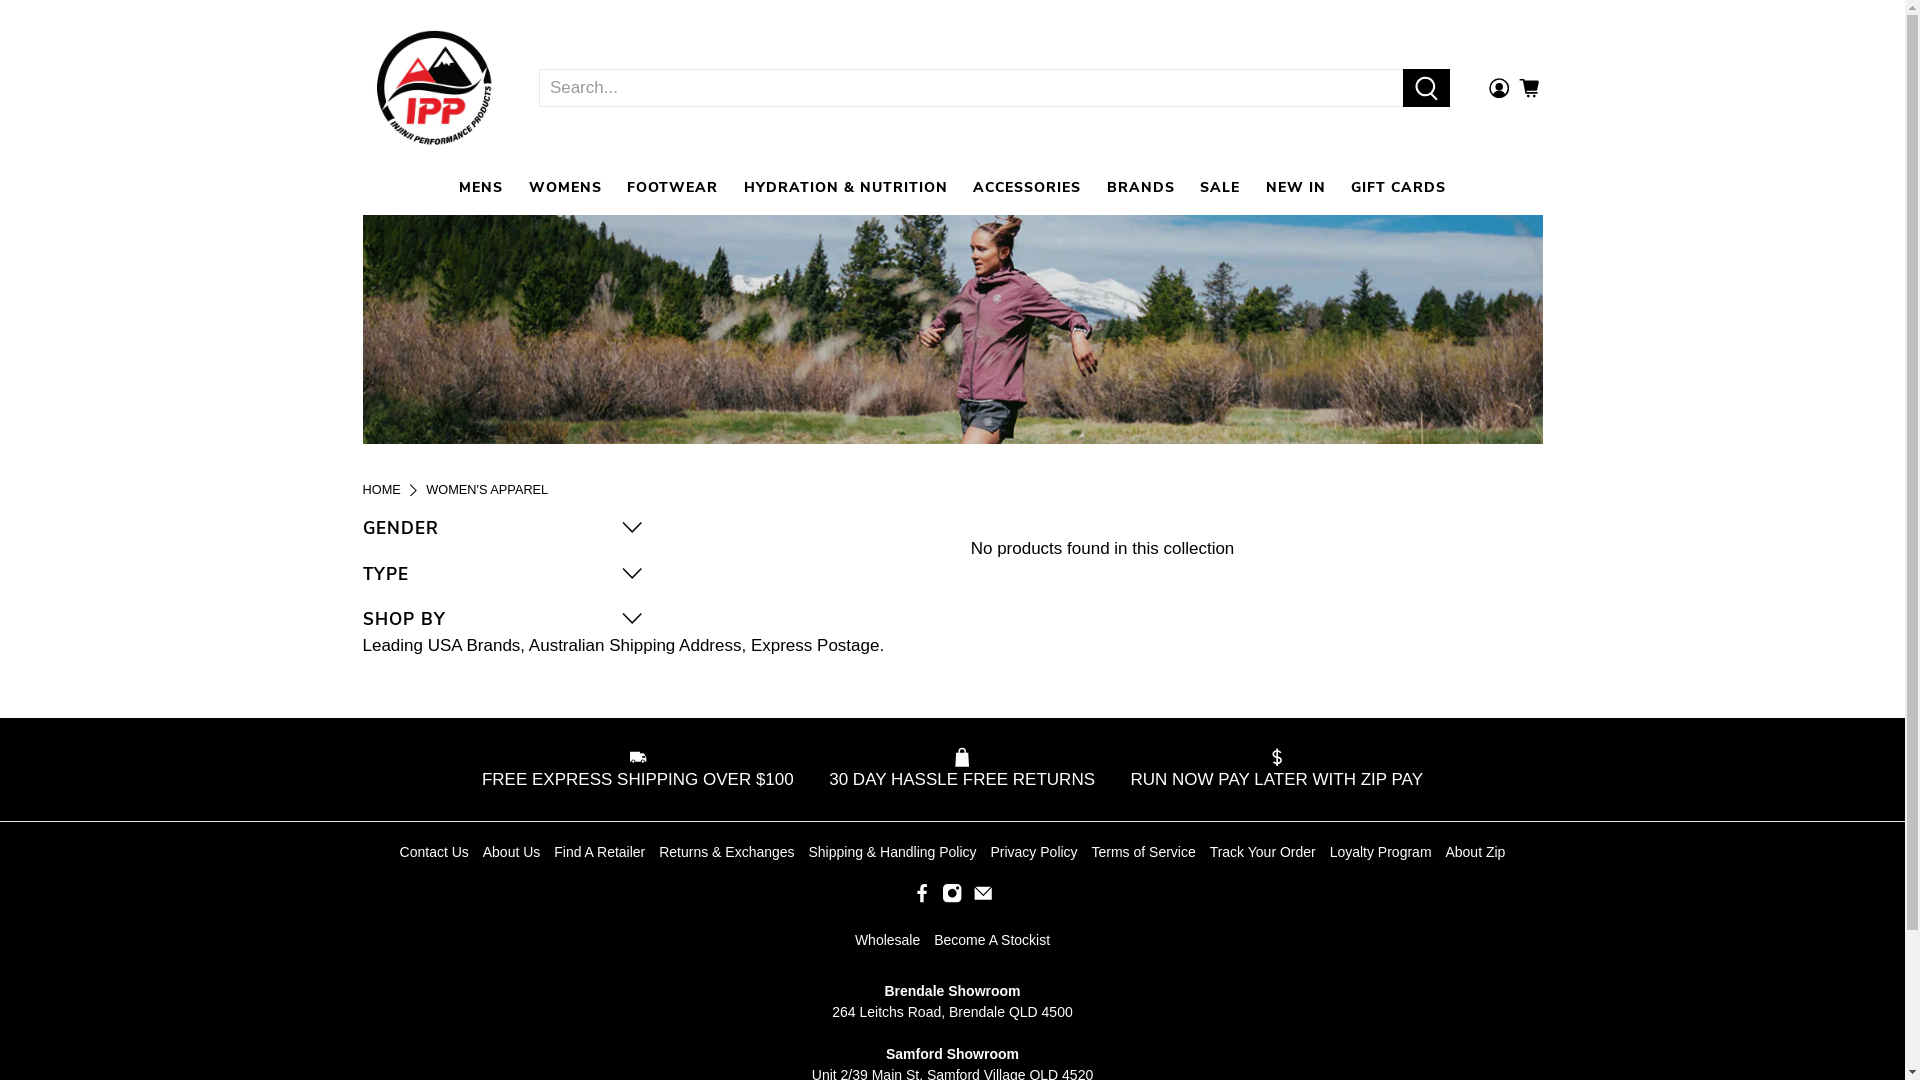 The width and height of the screenshot is (1920, 1080). I want to click on Terms of Service, so click(1144, 852).